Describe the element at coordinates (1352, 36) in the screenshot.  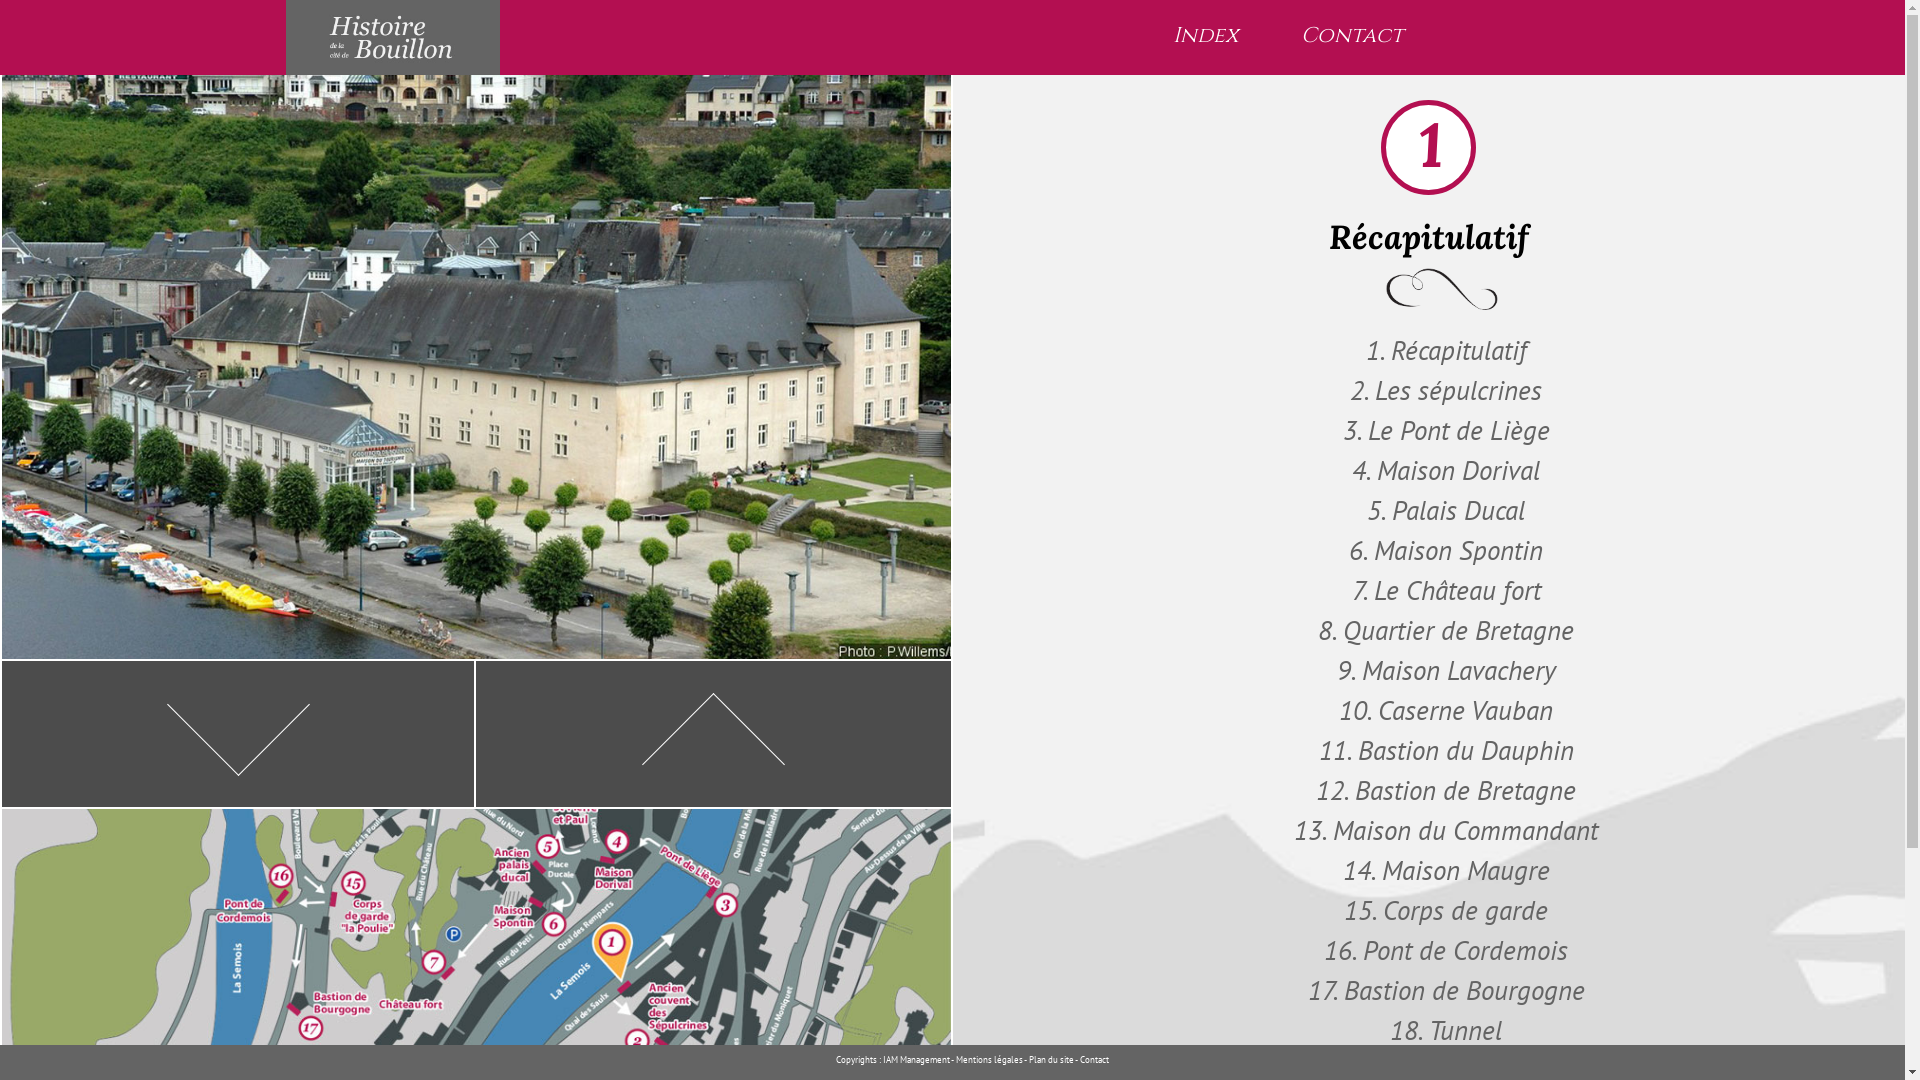
I see `Contact` at that location.